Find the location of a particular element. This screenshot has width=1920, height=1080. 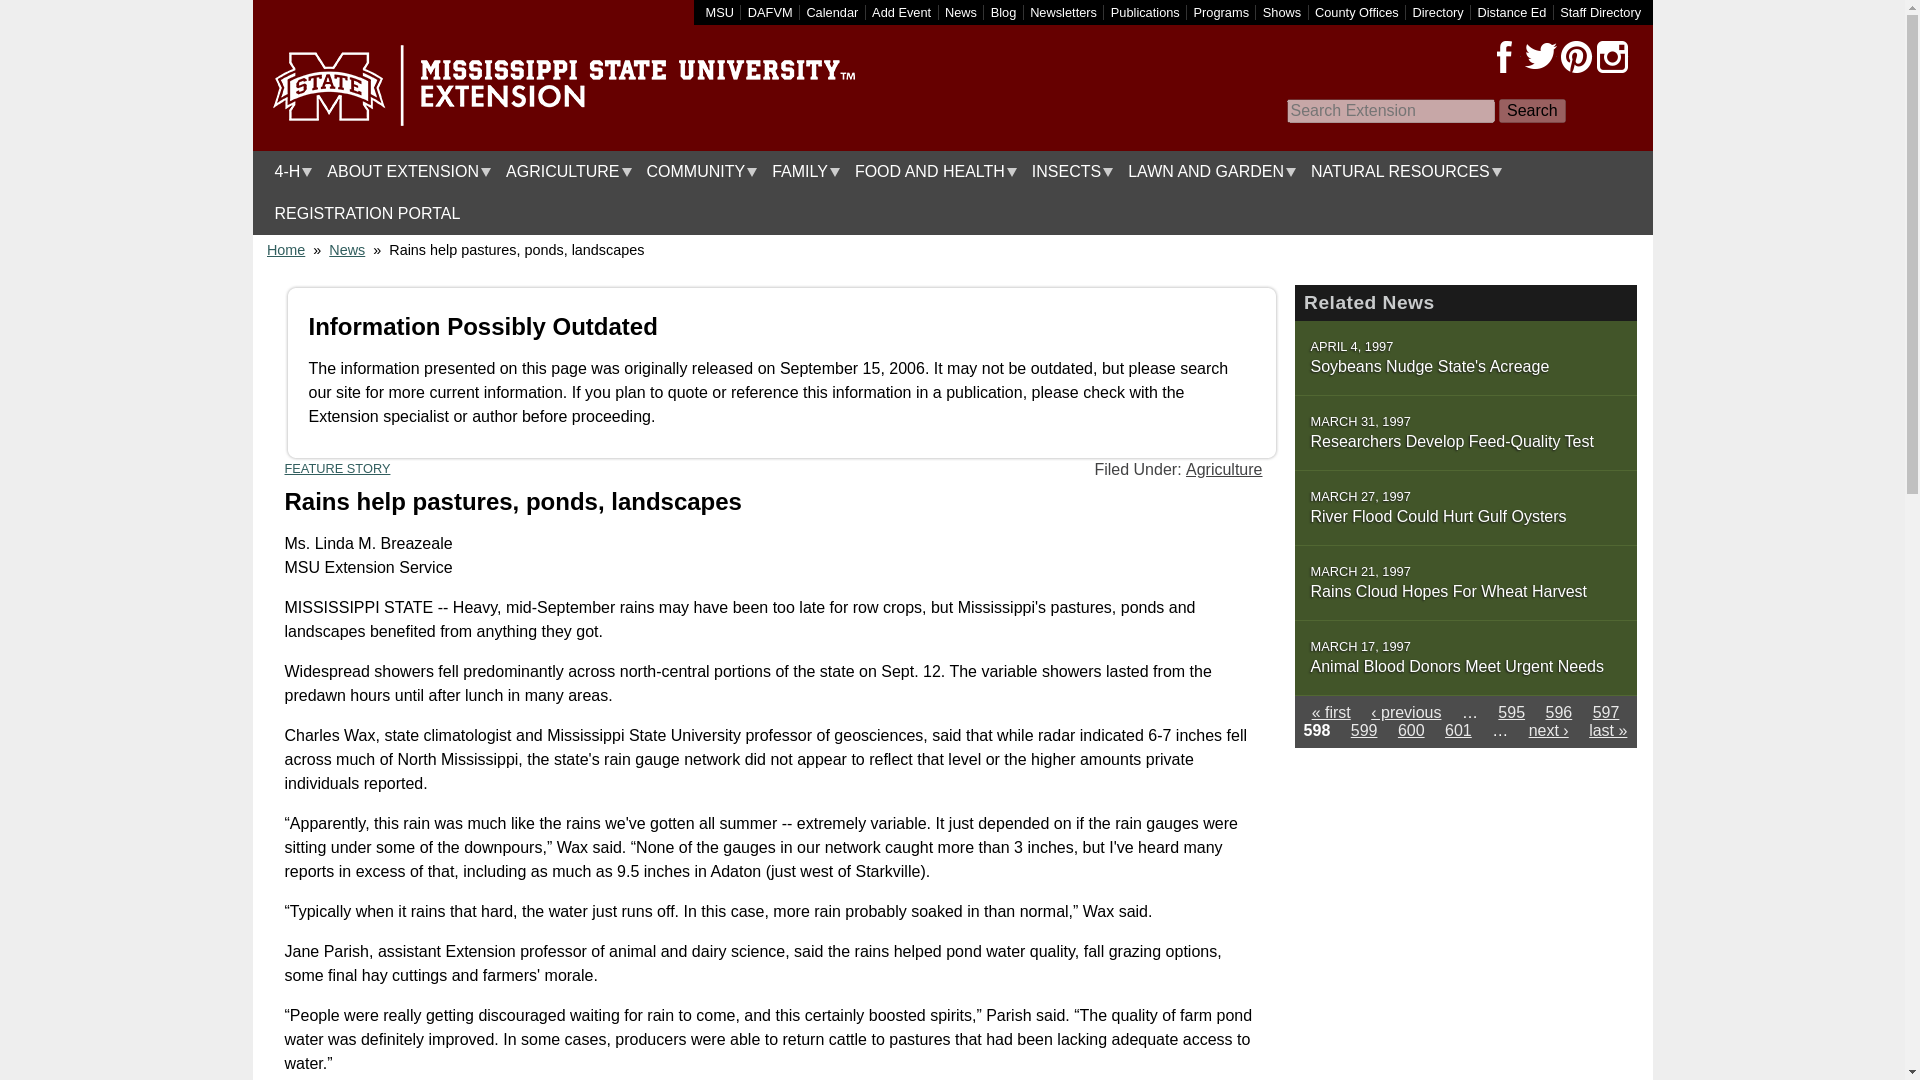

Link to Mississippi State University is located at coordinates (720, 12).